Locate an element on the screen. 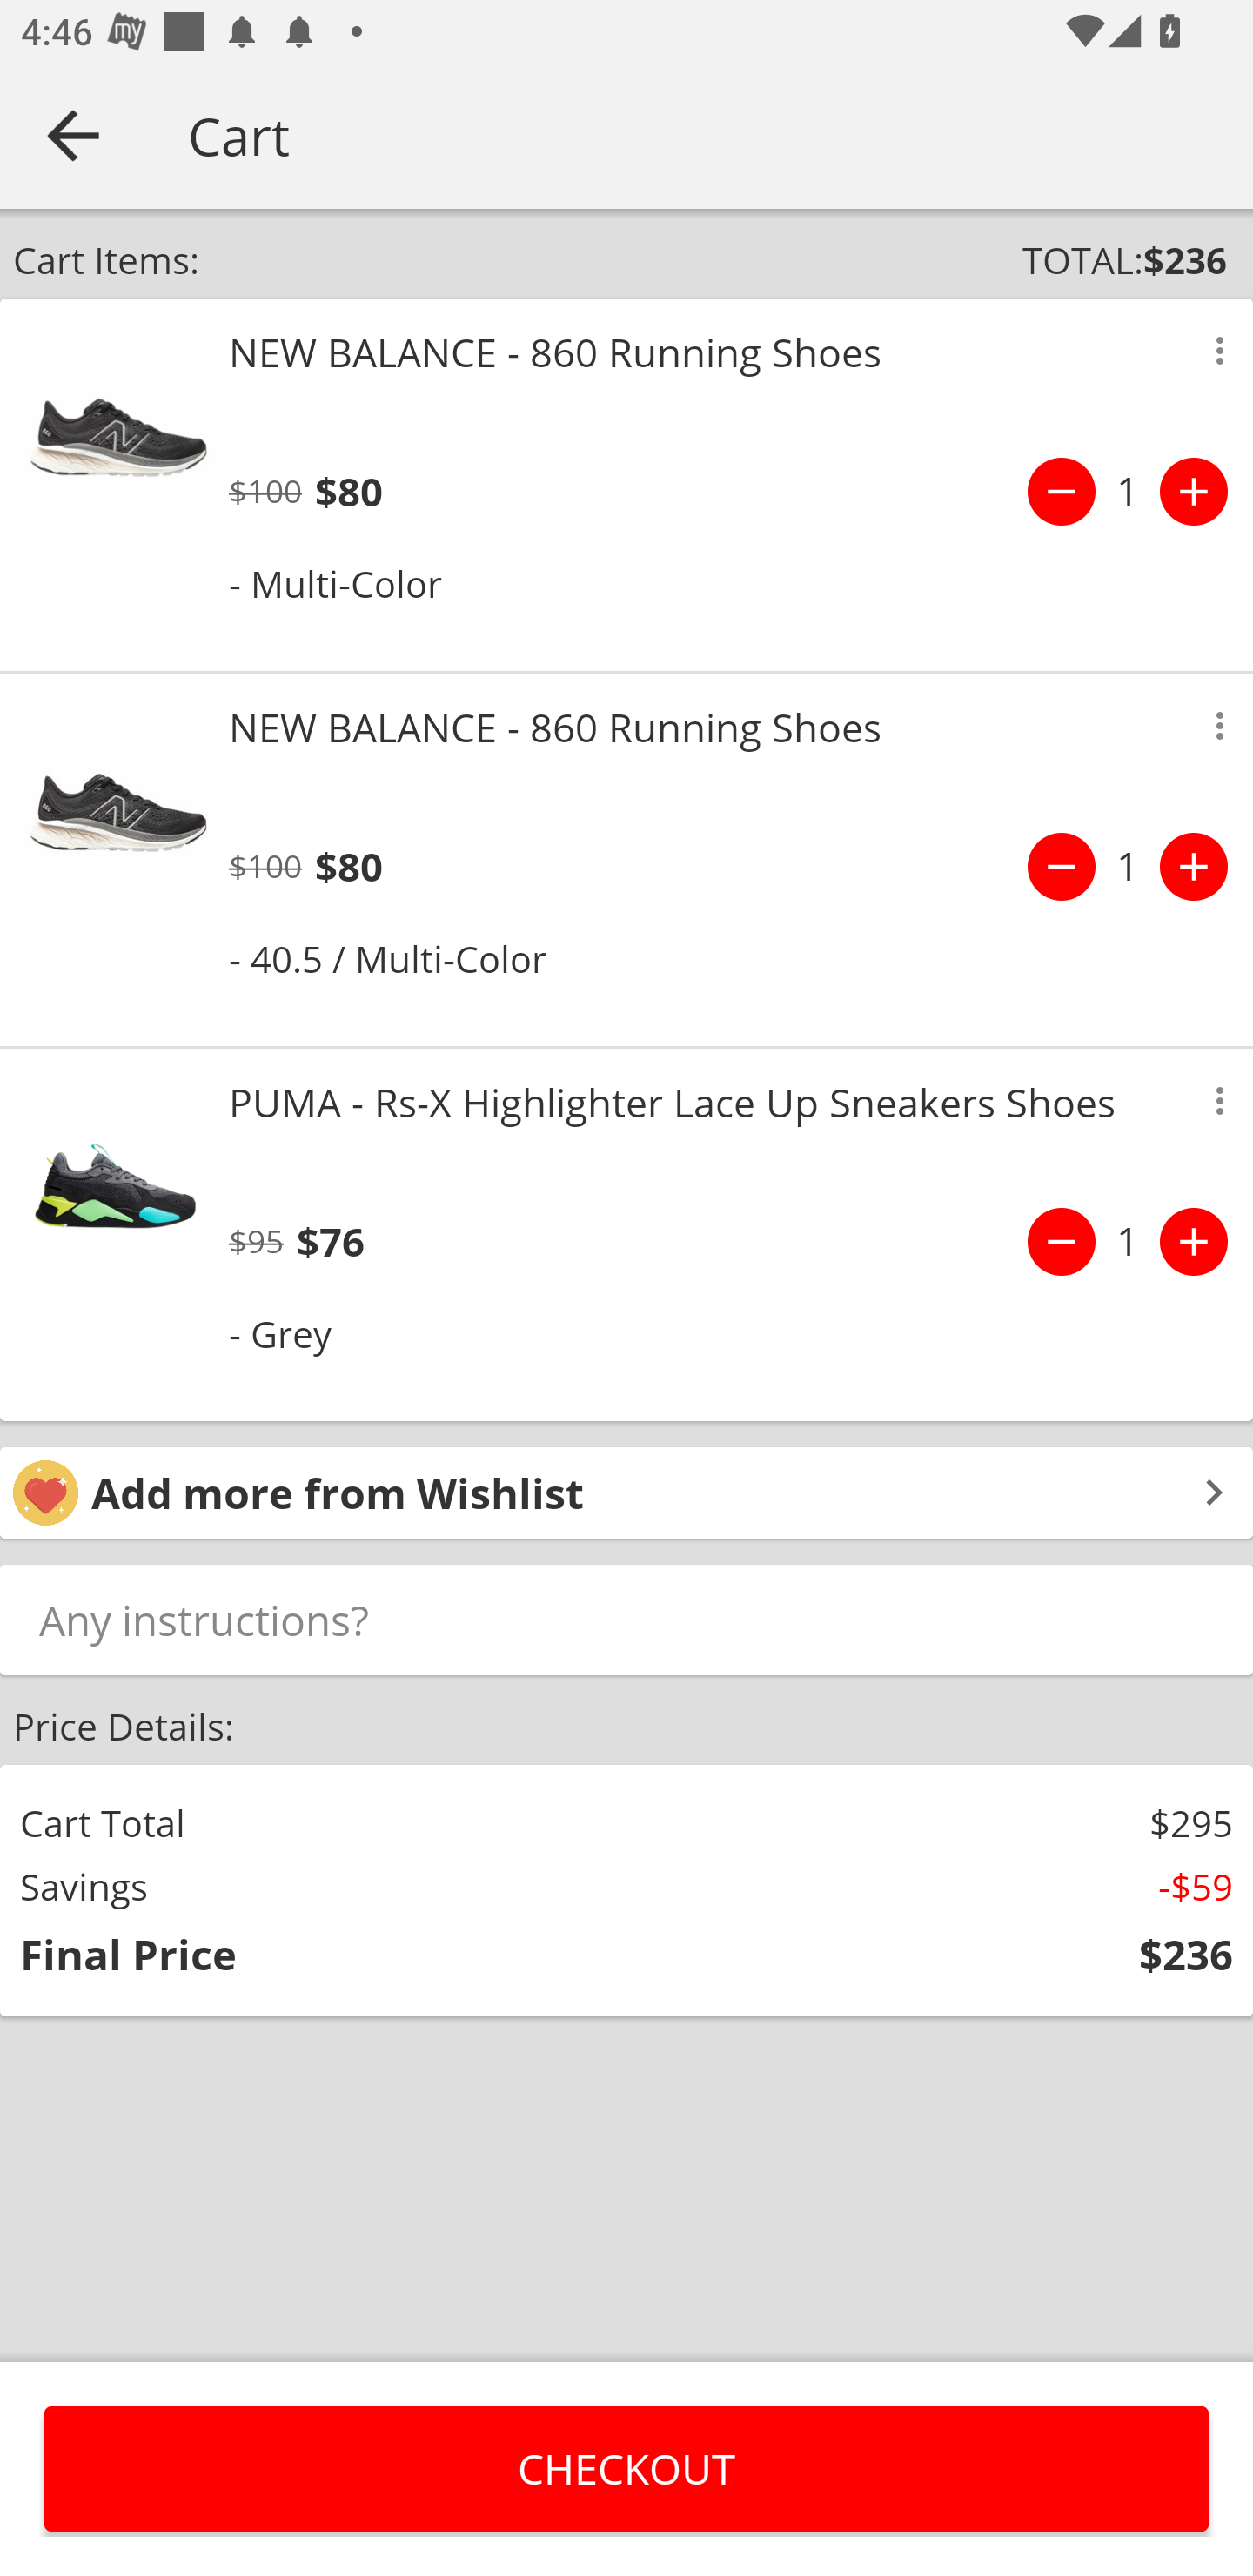 Image resolution: width=1253 pixels, height=2576 pixels. 1 is located at coordinates (1128, 1241).